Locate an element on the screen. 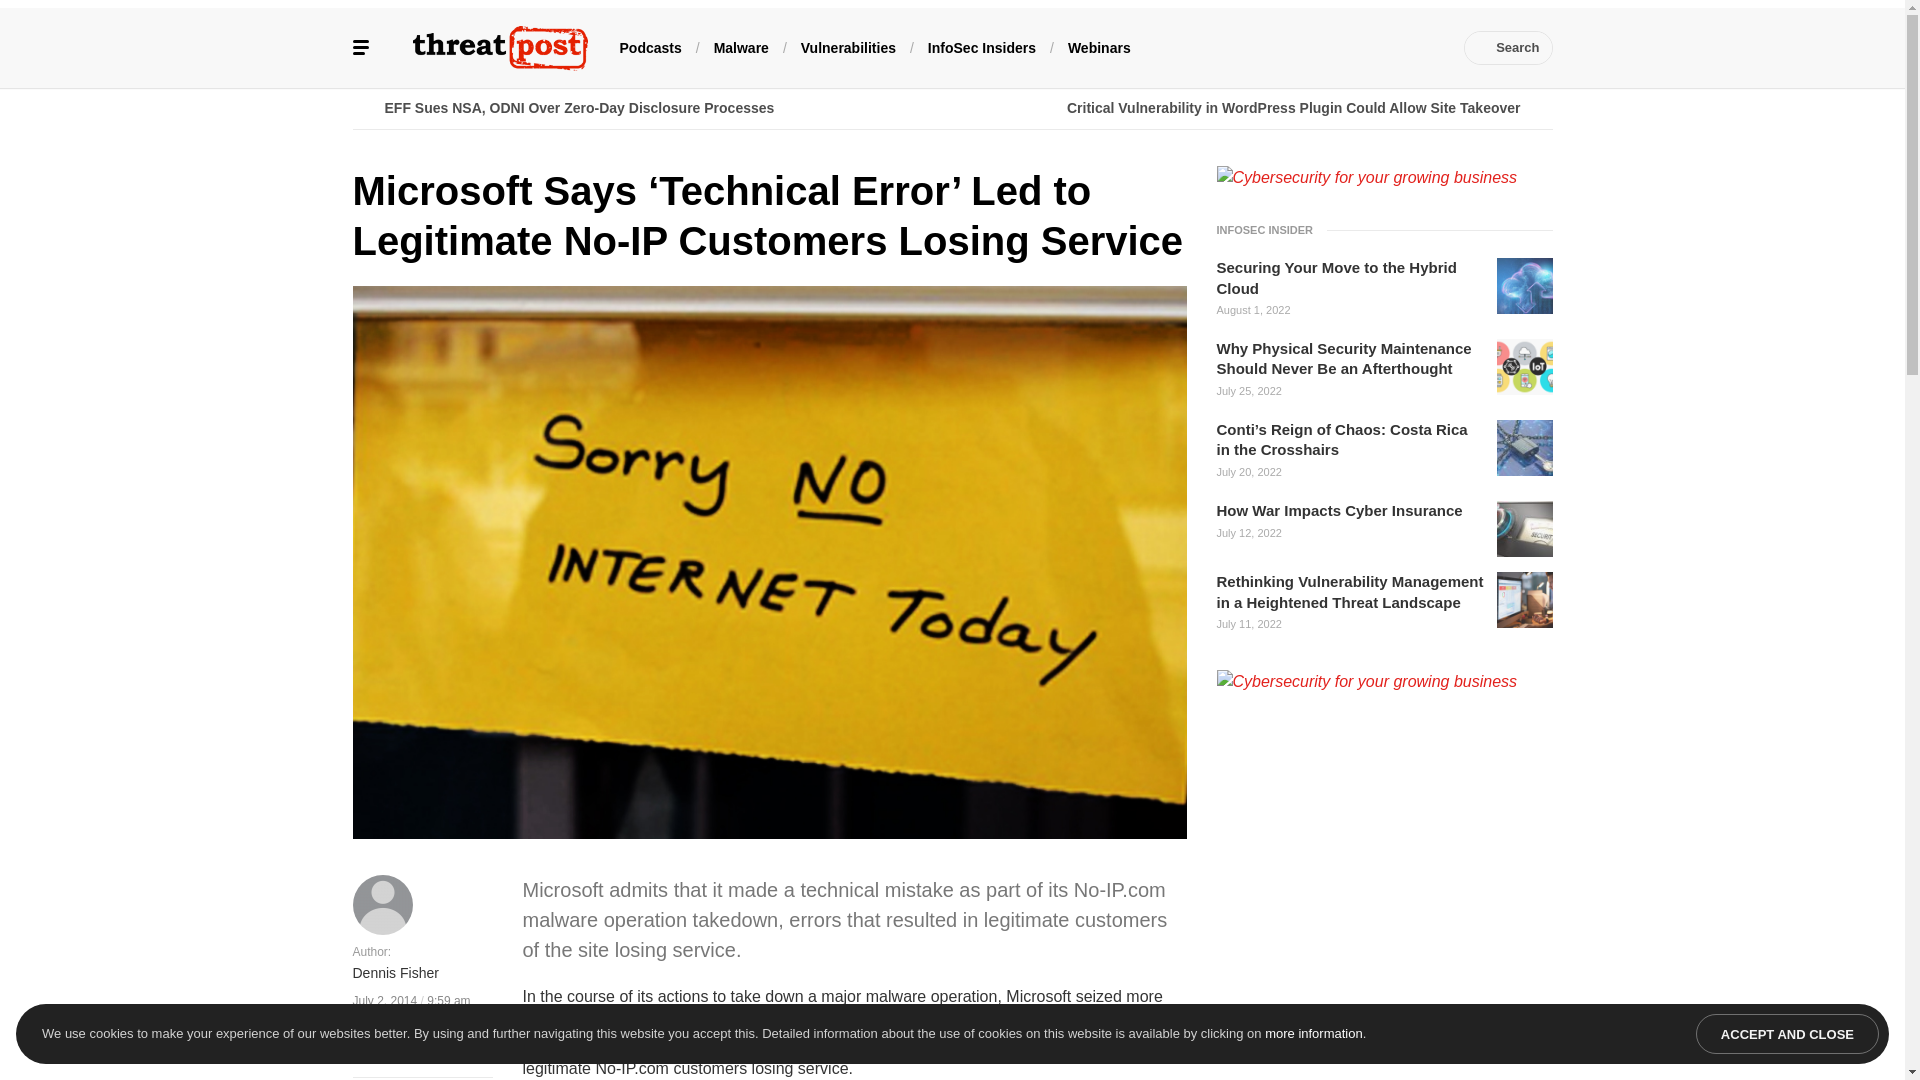 Image resolution: width=1920 pixels, height=1080 pixels. Podcasts is located at coordinates (650, 46).